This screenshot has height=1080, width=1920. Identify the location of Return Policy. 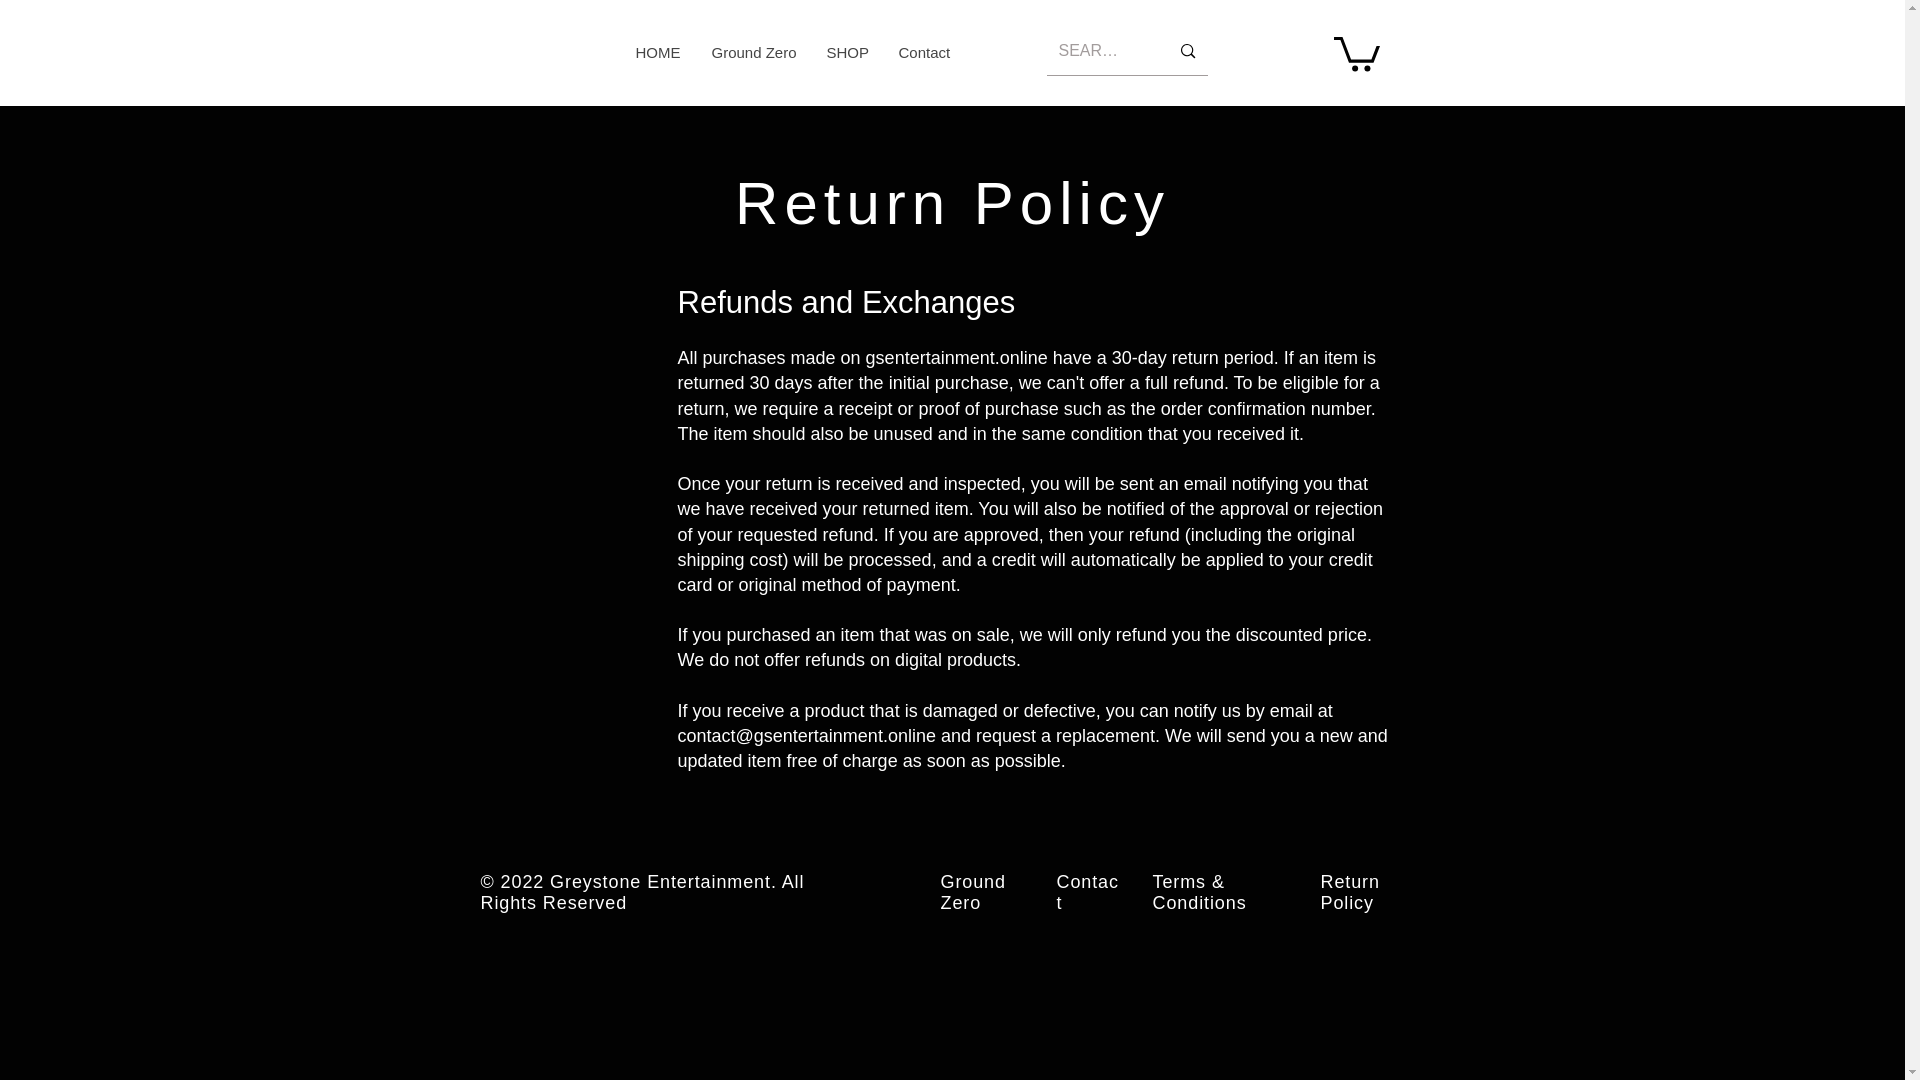
(1349, 892).